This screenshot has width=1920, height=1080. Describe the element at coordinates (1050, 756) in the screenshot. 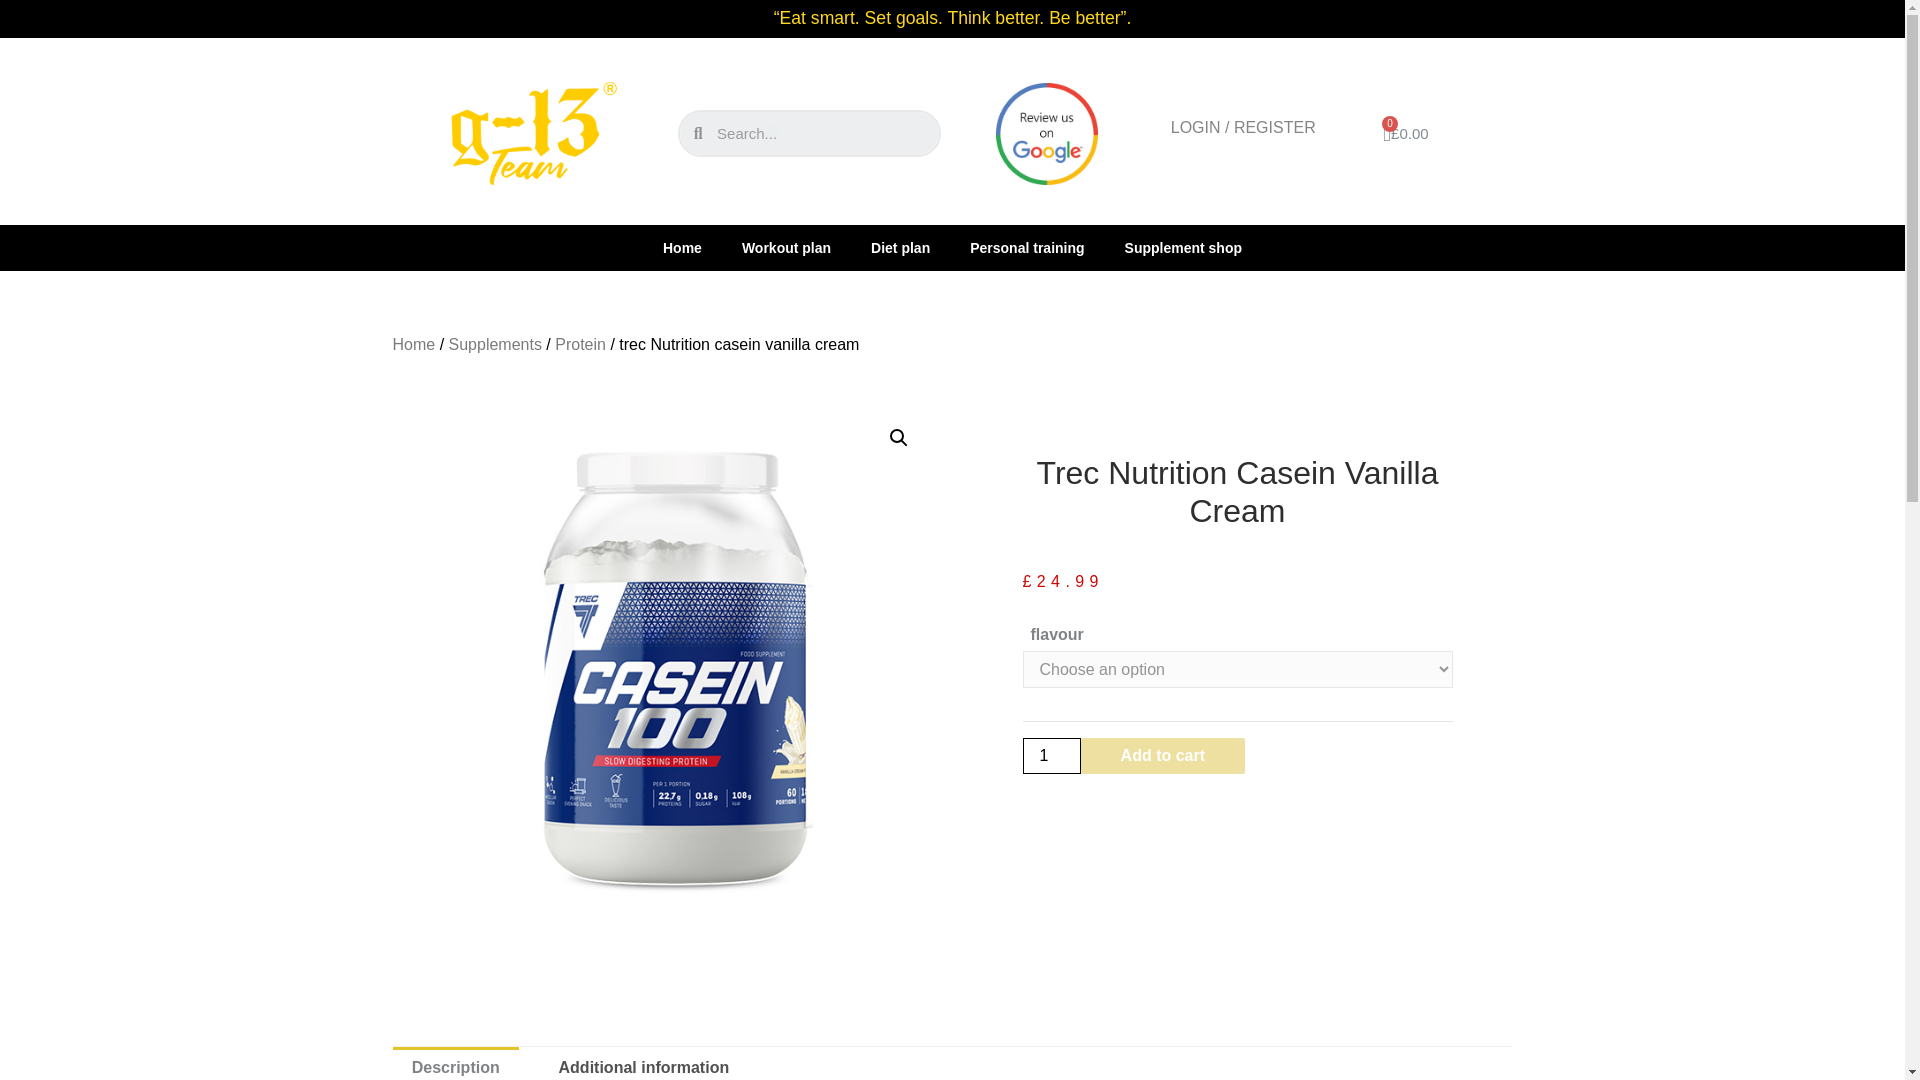

I see `Qty` at that location.